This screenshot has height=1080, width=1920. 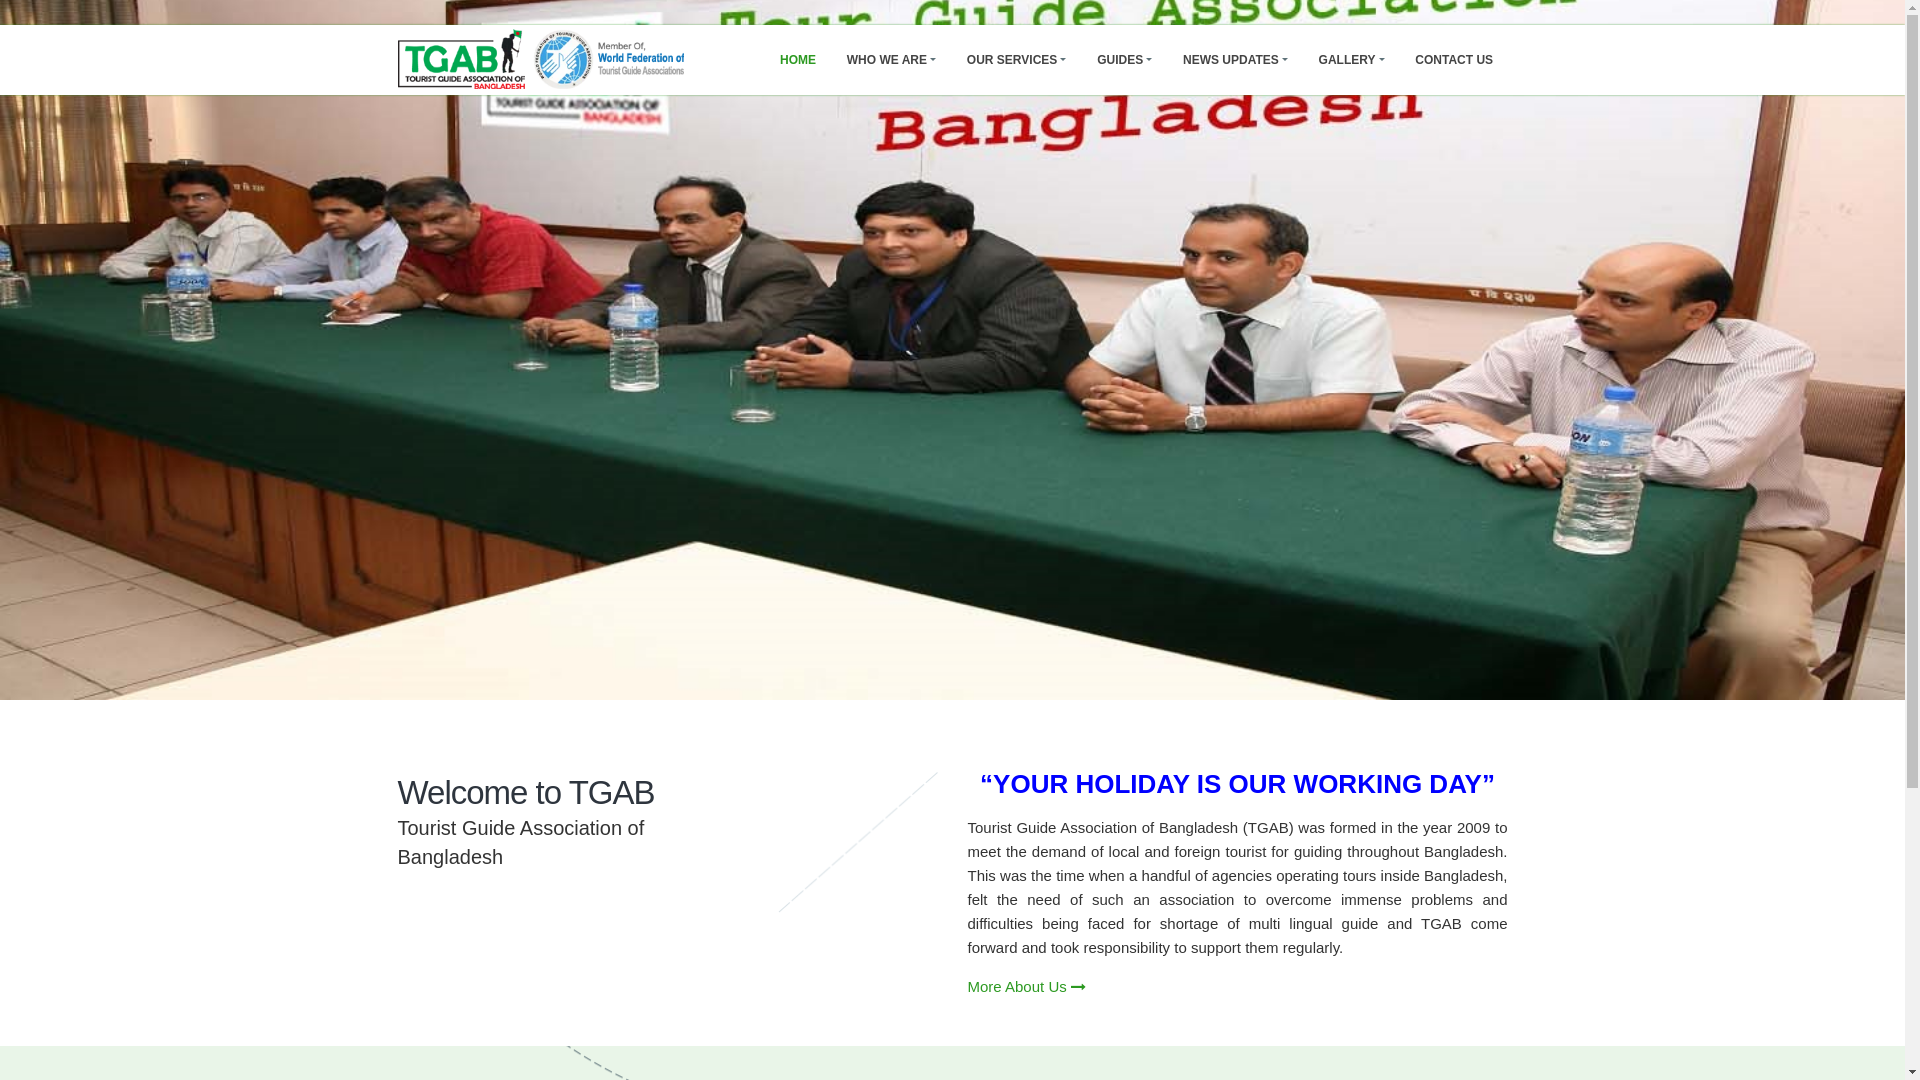 What do you see at coordinates (1027, 986) in the screenshot?
I see `More About Us` at bounding box center [1027, 986].